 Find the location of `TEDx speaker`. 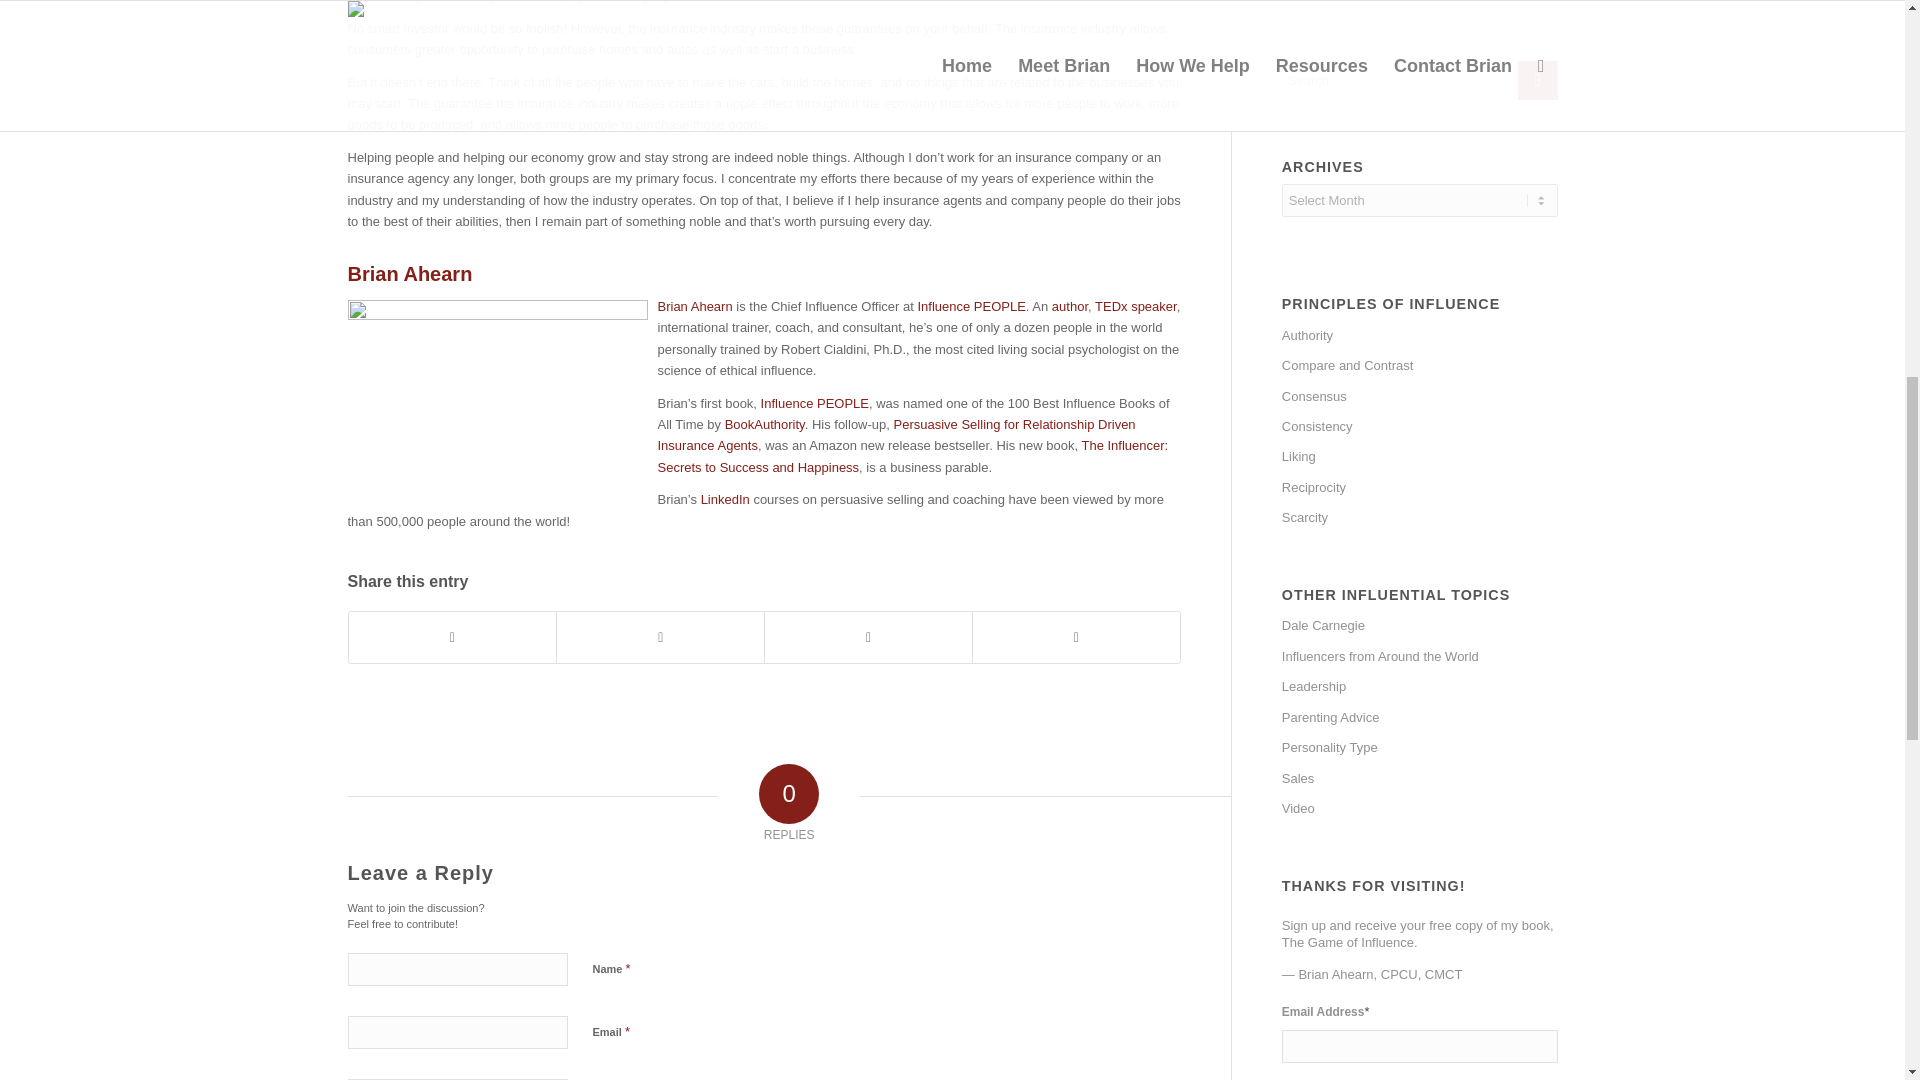

TEDx speaker is located at coordinates (1135, 306).